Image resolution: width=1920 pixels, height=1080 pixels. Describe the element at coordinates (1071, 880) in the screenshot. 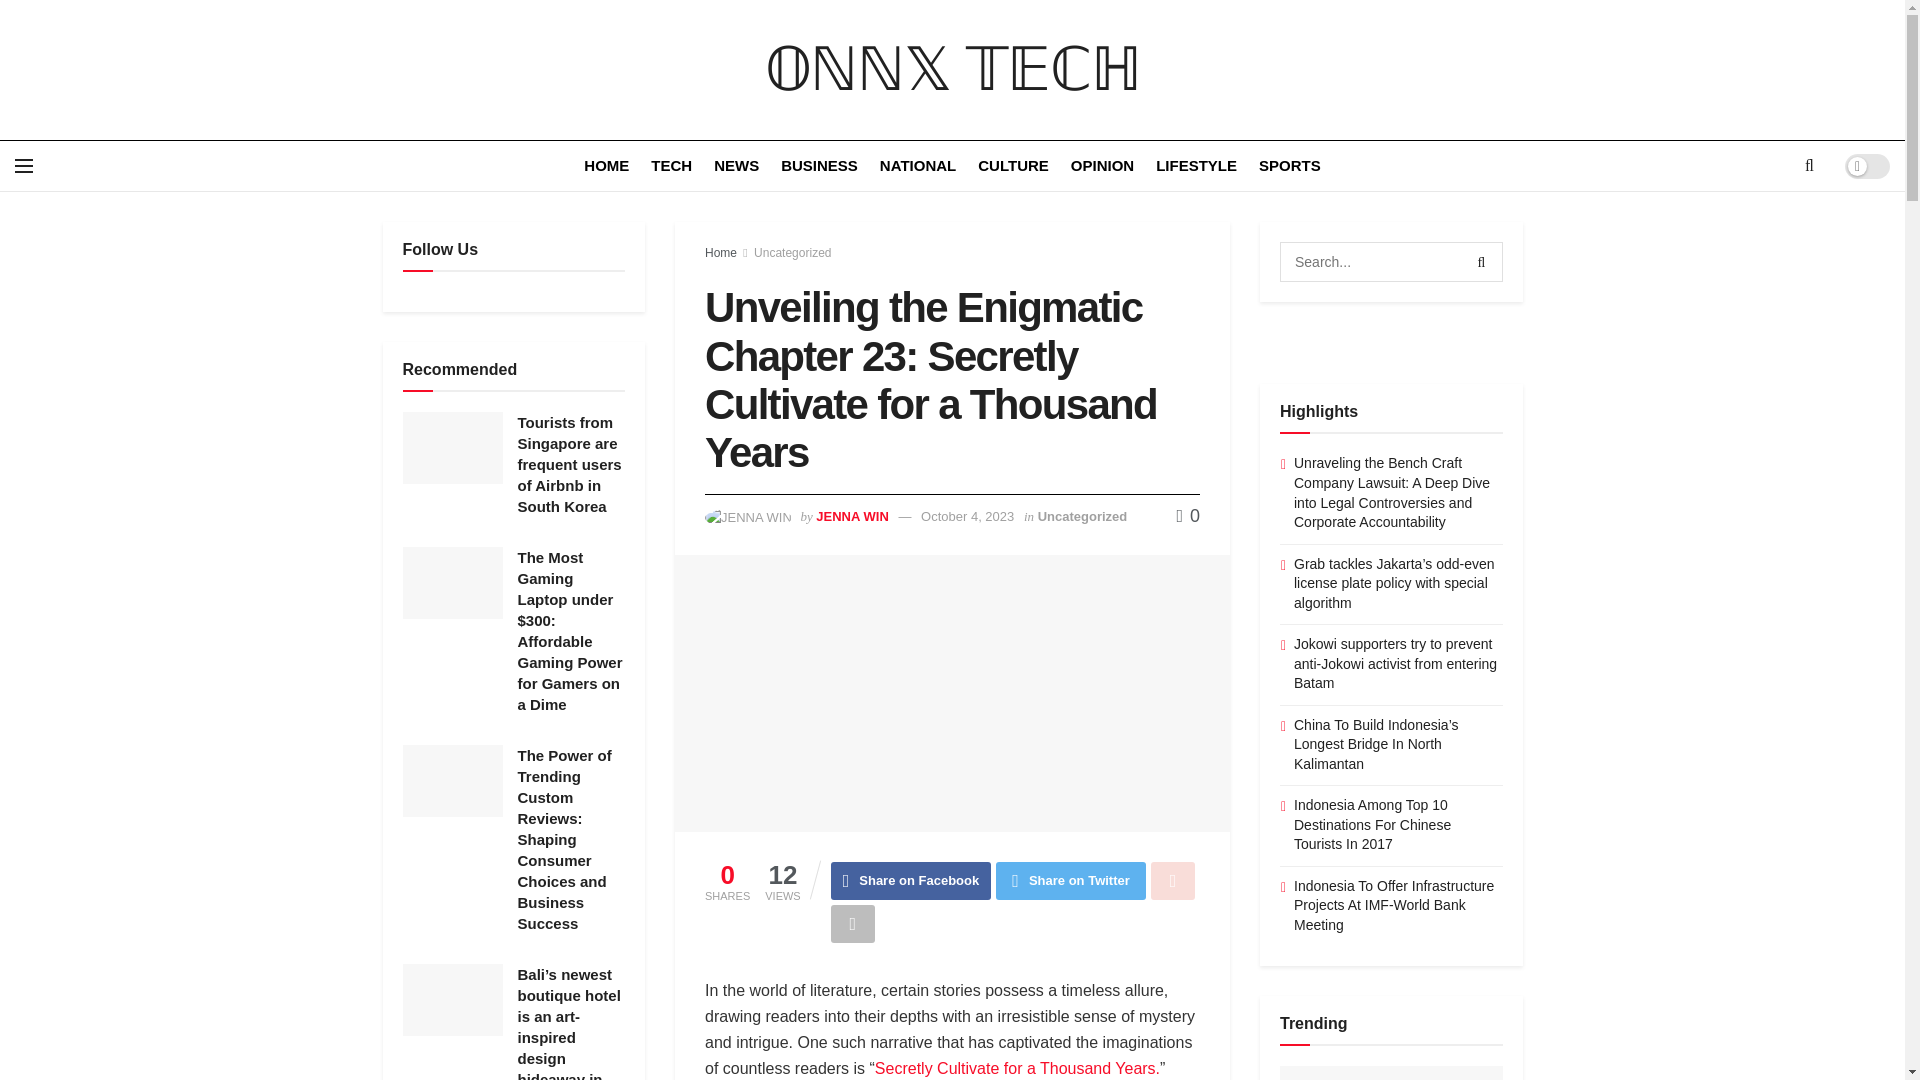

I see `Share on Twitter` at that location.